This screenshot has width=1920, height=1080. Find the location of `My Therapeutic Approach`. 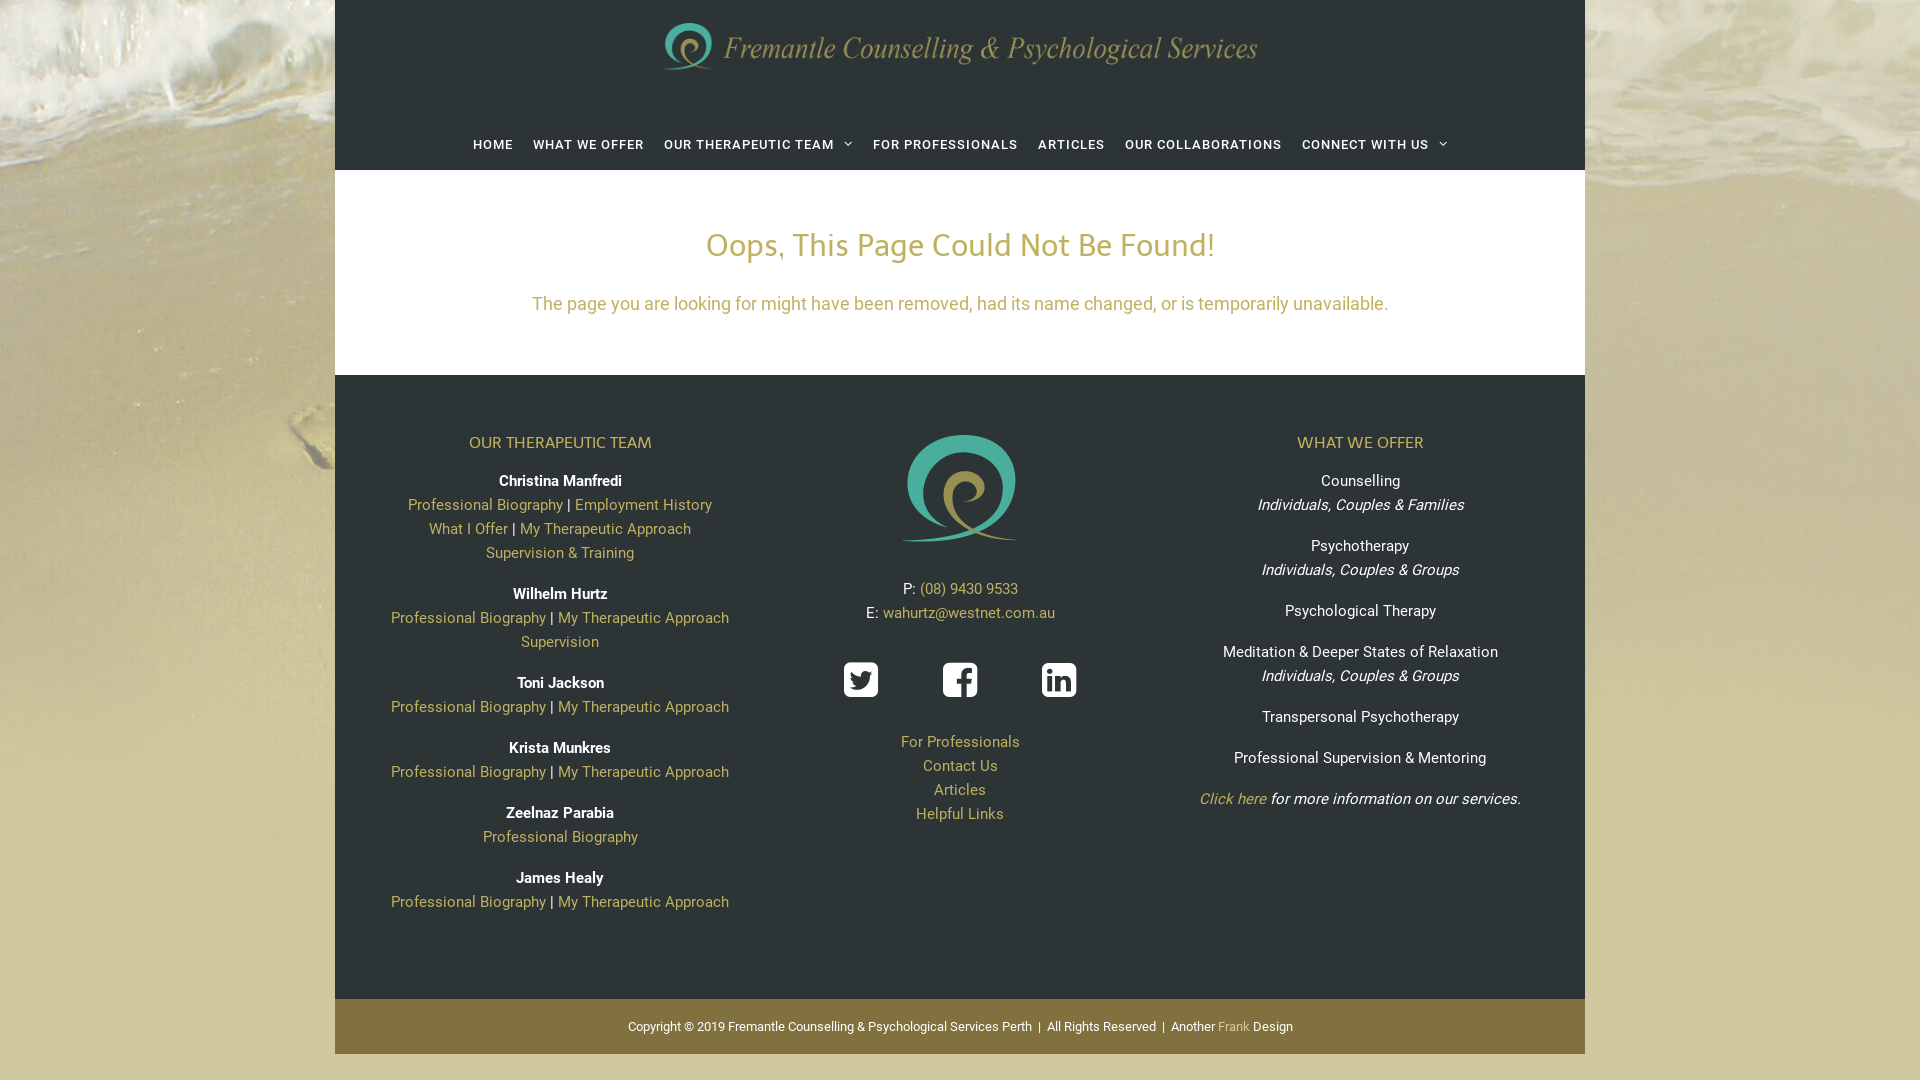

My Therapeutic Approach is located at coordinates (644, 707).